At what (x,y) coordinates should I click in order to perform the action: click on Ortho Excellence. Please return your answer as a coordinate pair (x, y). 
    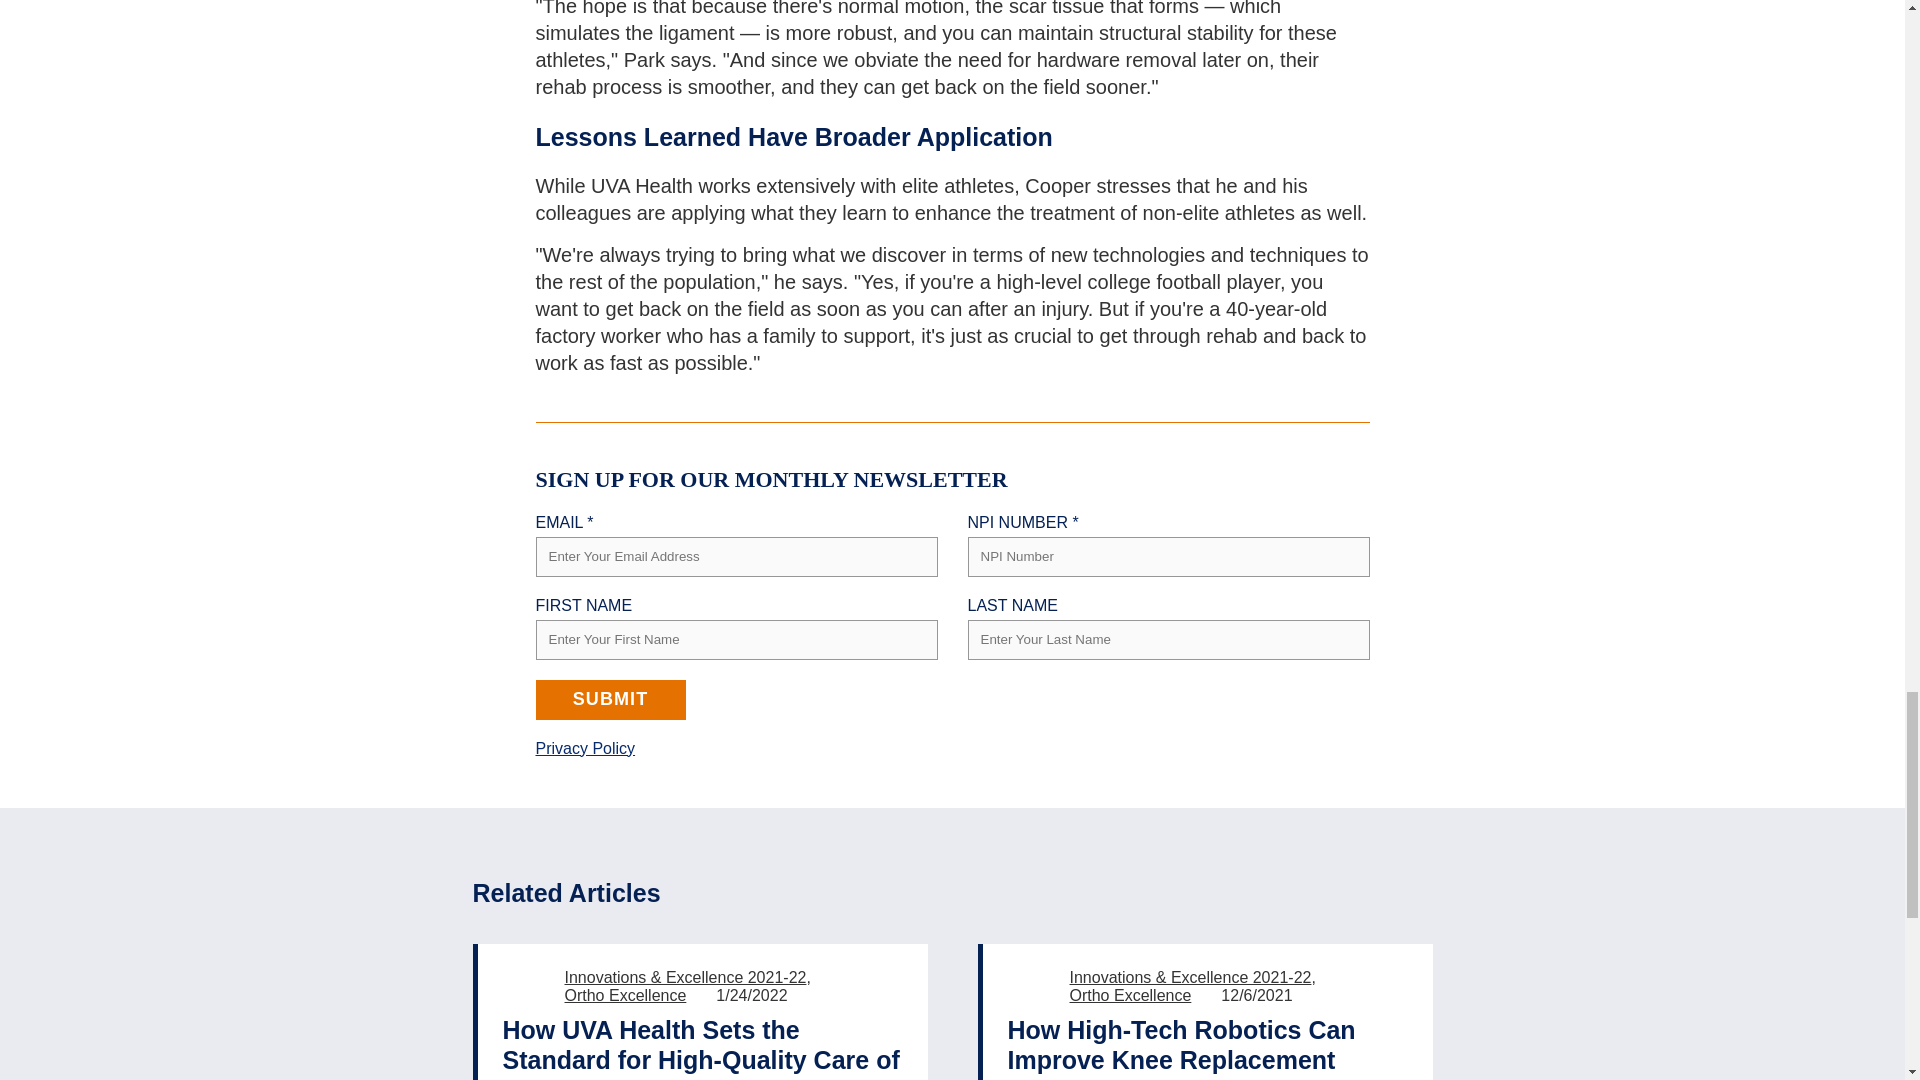
    Looking at the image, I should click on (624, 996).